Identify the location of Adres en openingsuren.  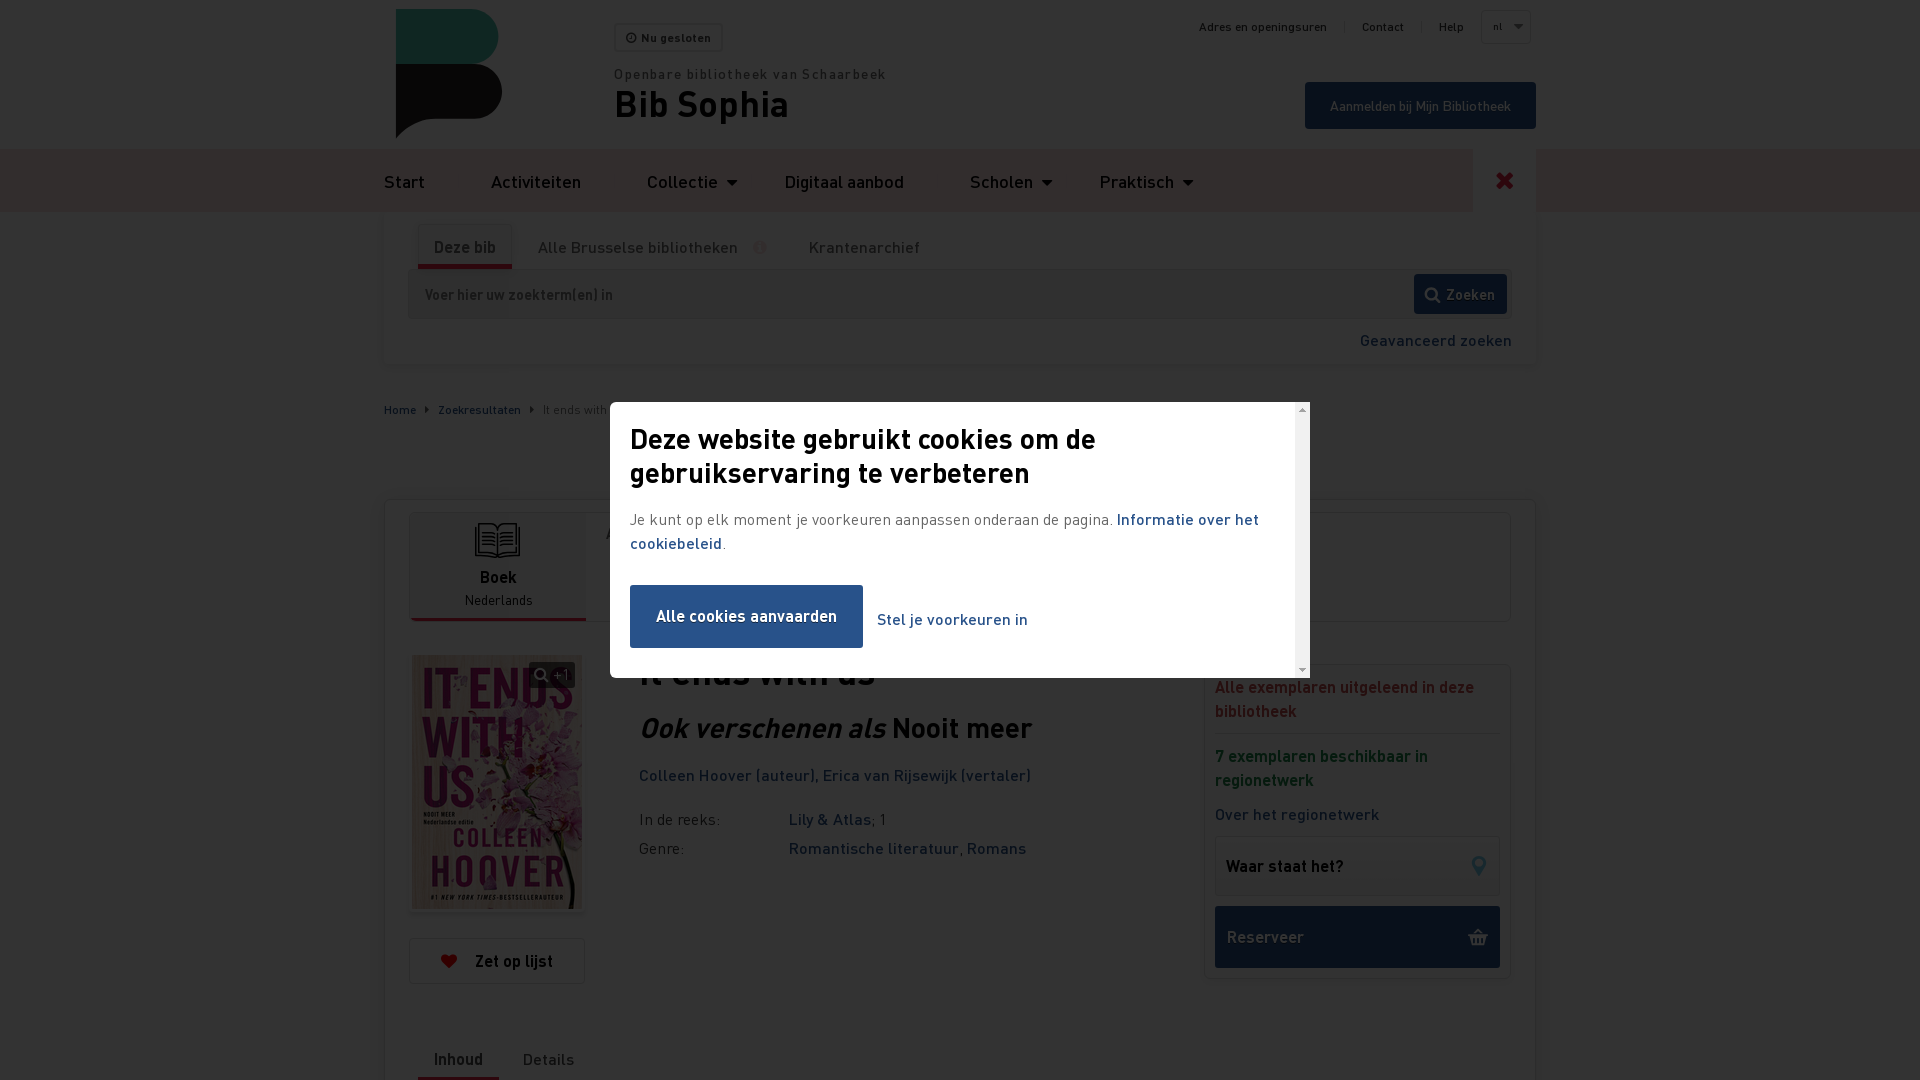
(1263, 27).